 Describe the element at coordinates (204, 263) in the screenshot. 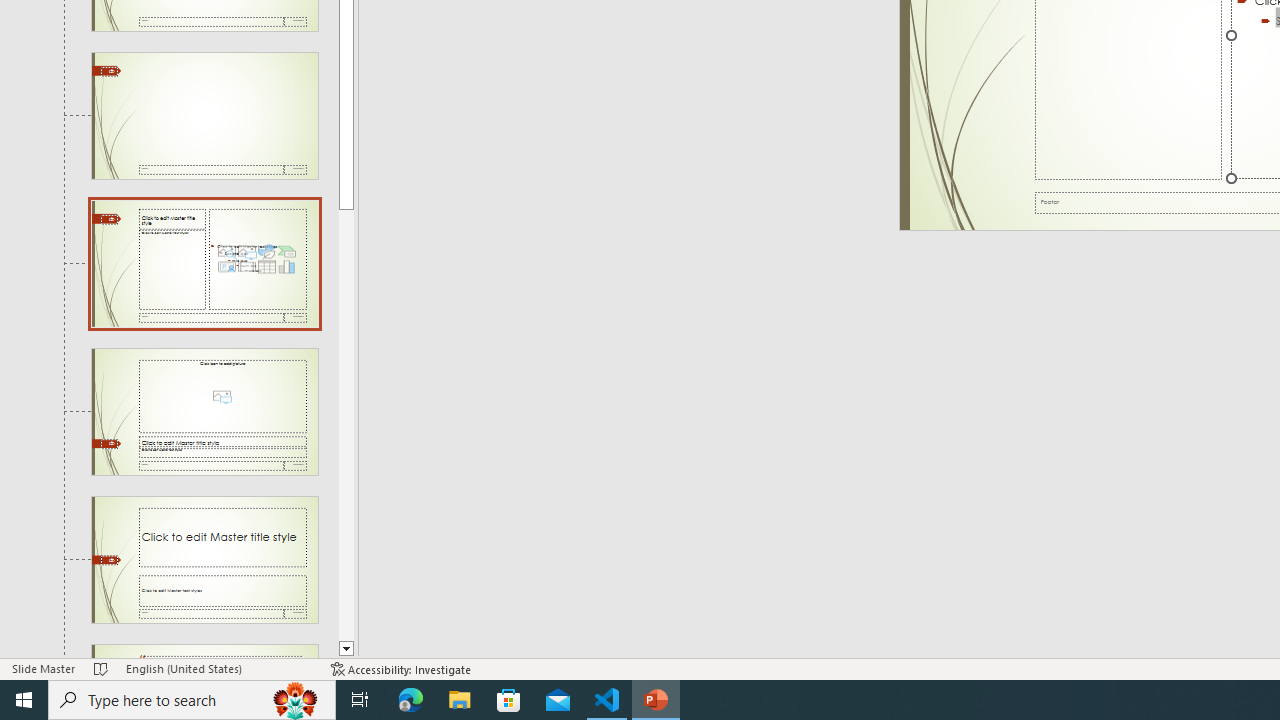

I see `Slide Content with Caption Layout: used by no slides` at that location.